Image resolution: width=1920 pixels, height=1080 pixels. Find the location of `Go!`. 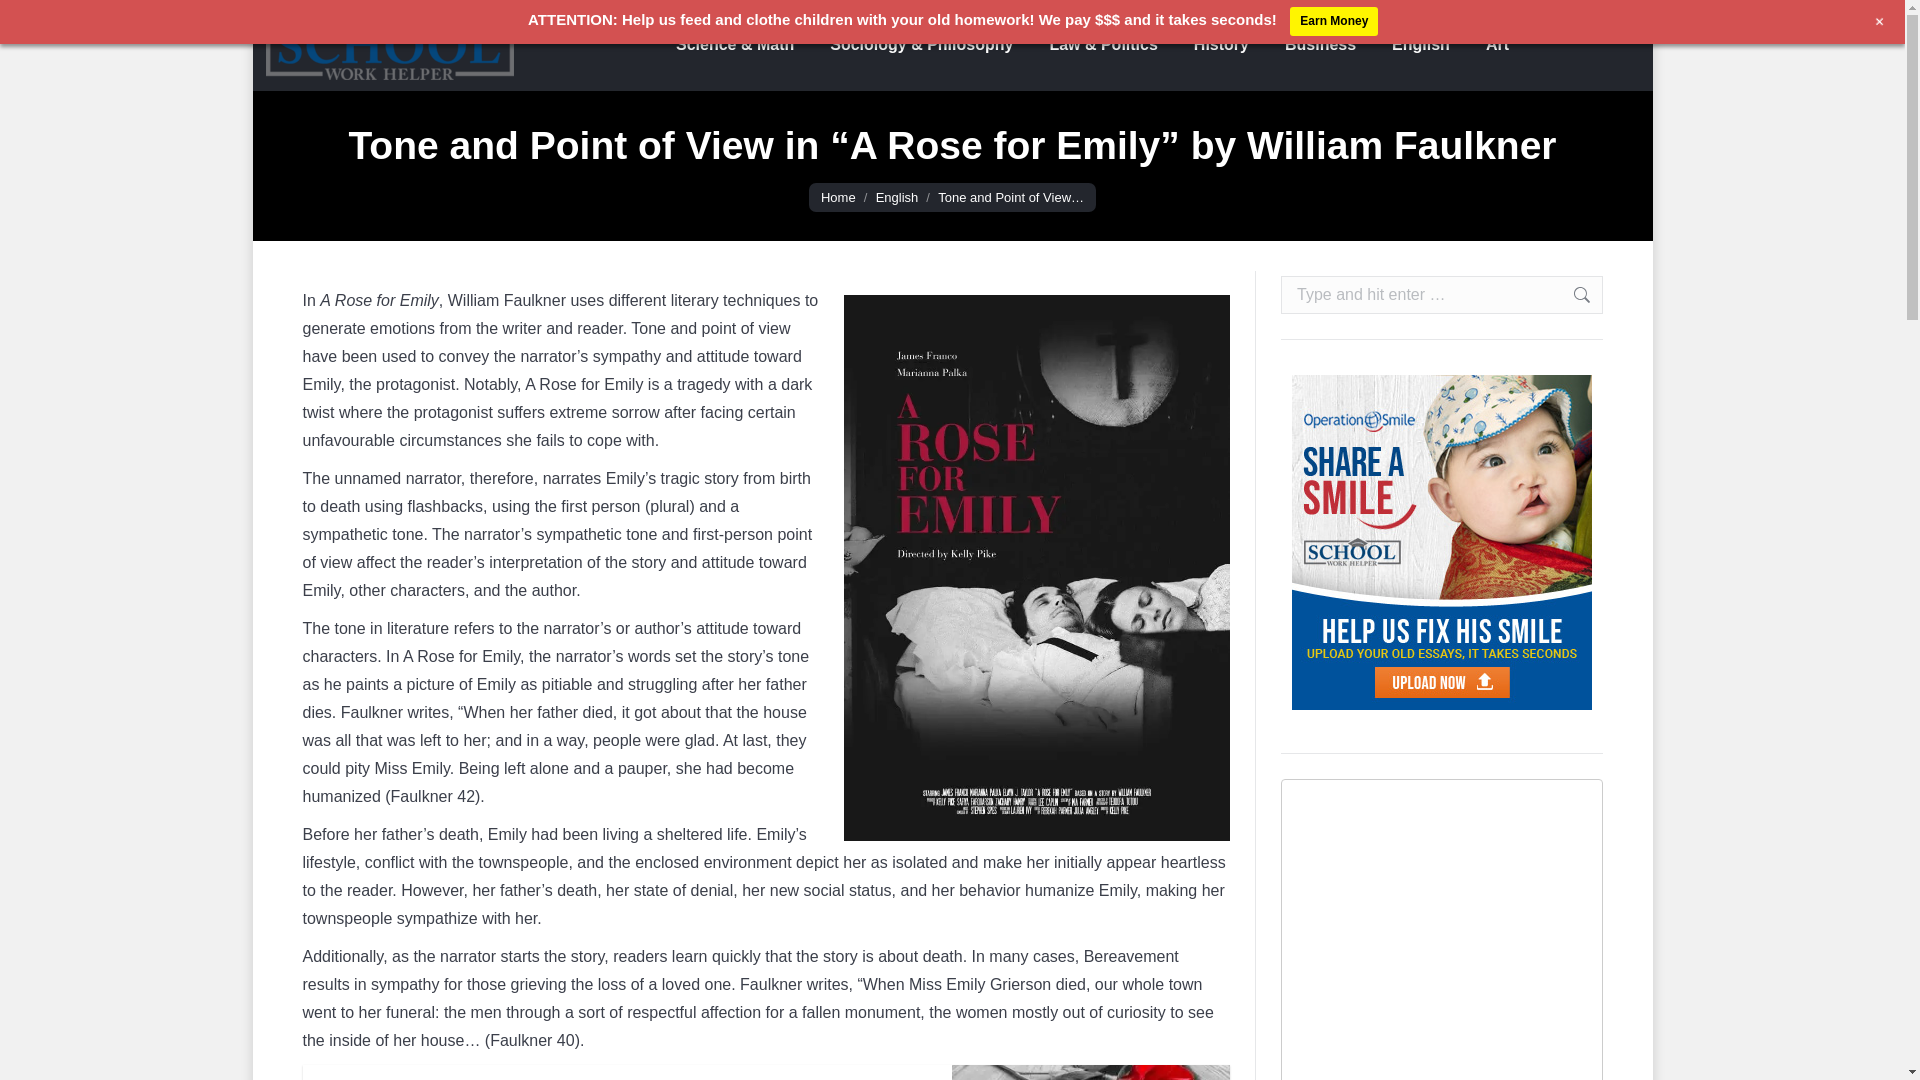

Go! is located at coordinates (1571, 295).